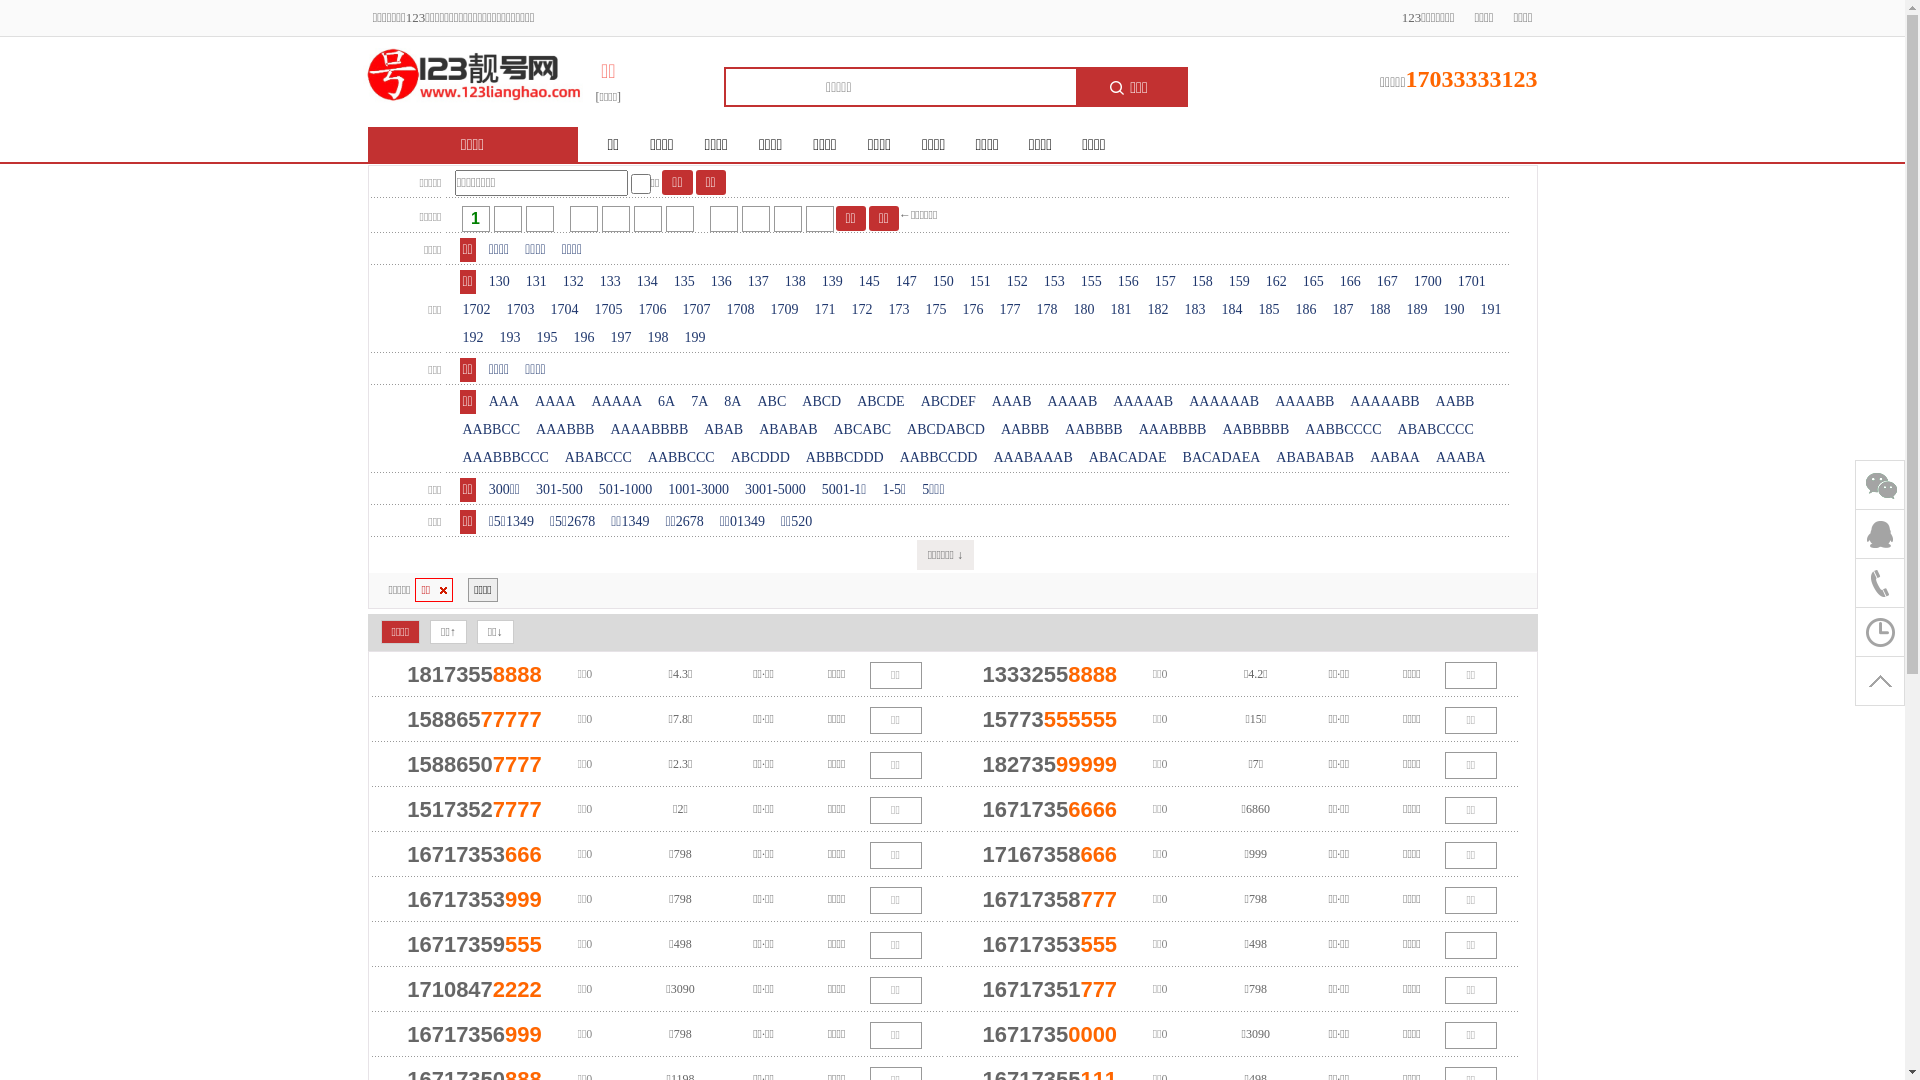  Describe the element at coordinates (618, 402) in the screenshot. I see `AAAAA` at that location.